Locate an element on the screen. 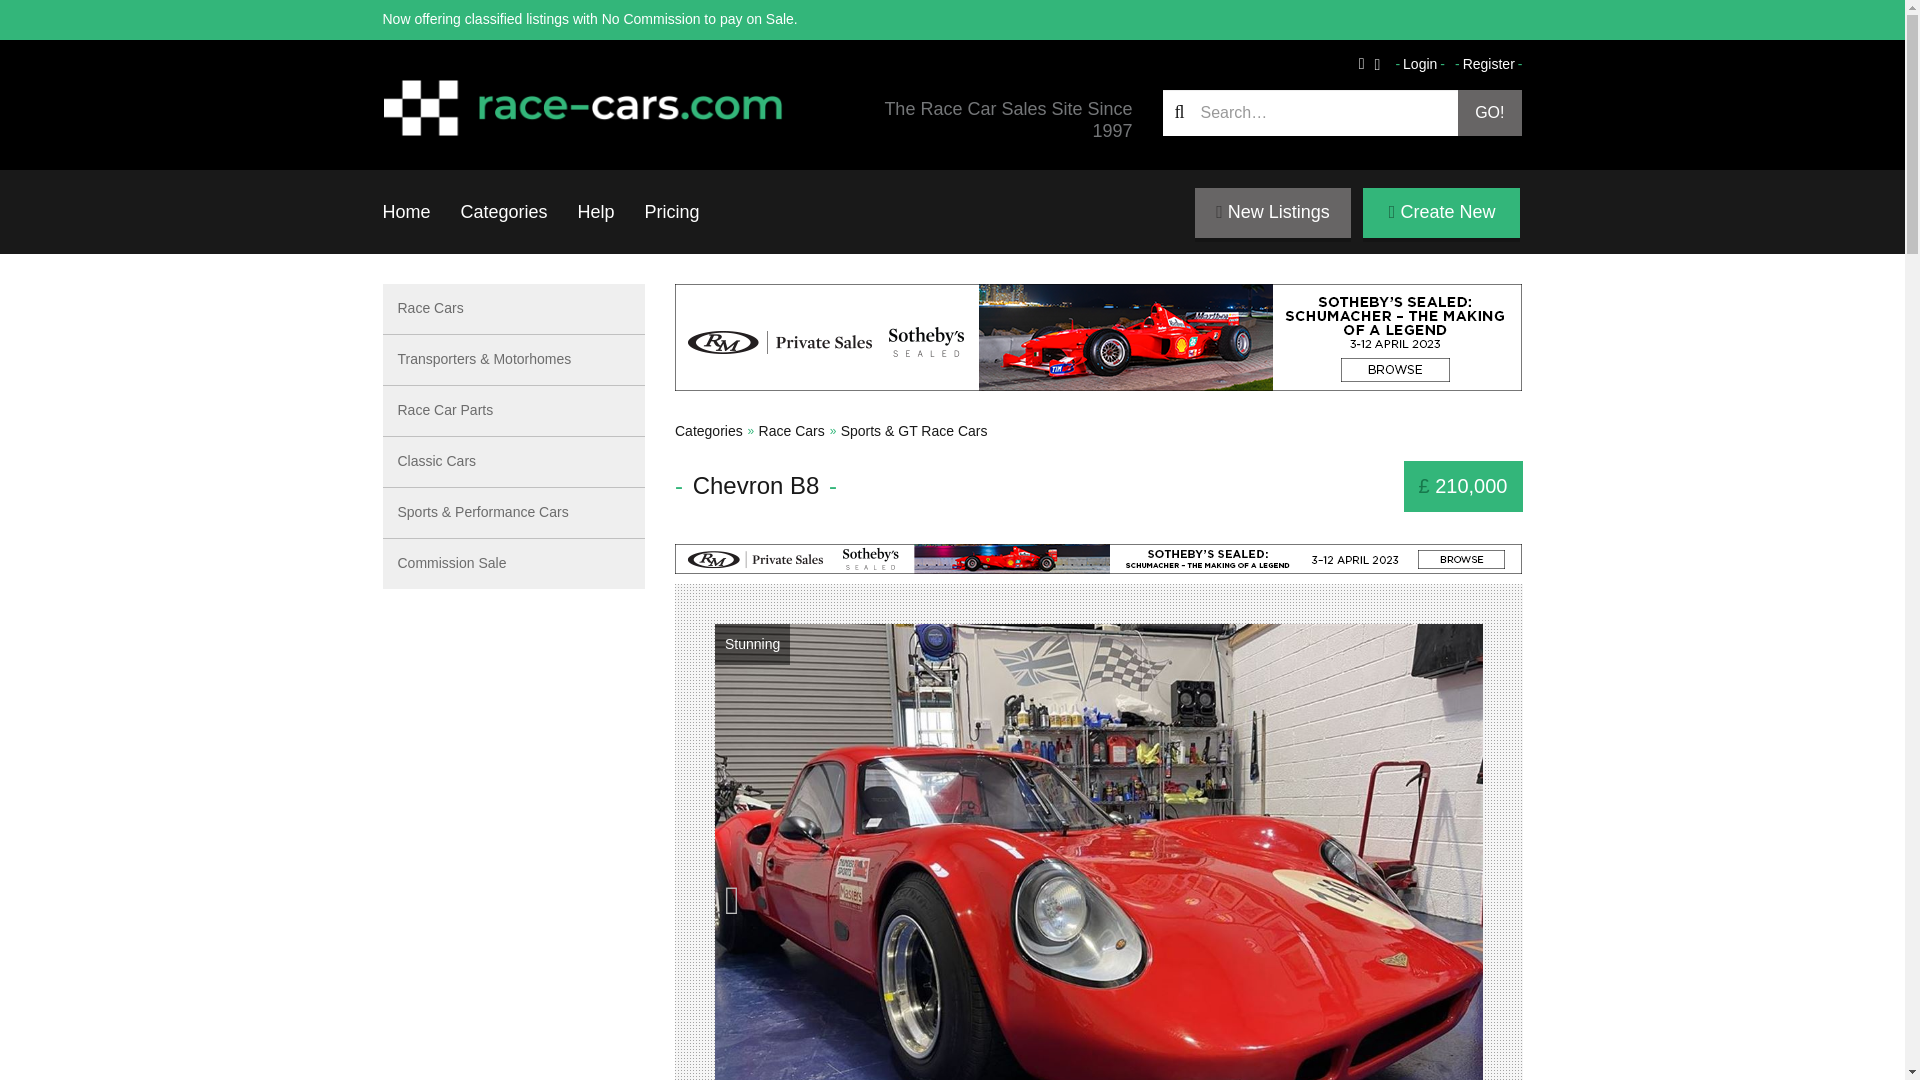  Create New is located at coordinates (1442, 212).